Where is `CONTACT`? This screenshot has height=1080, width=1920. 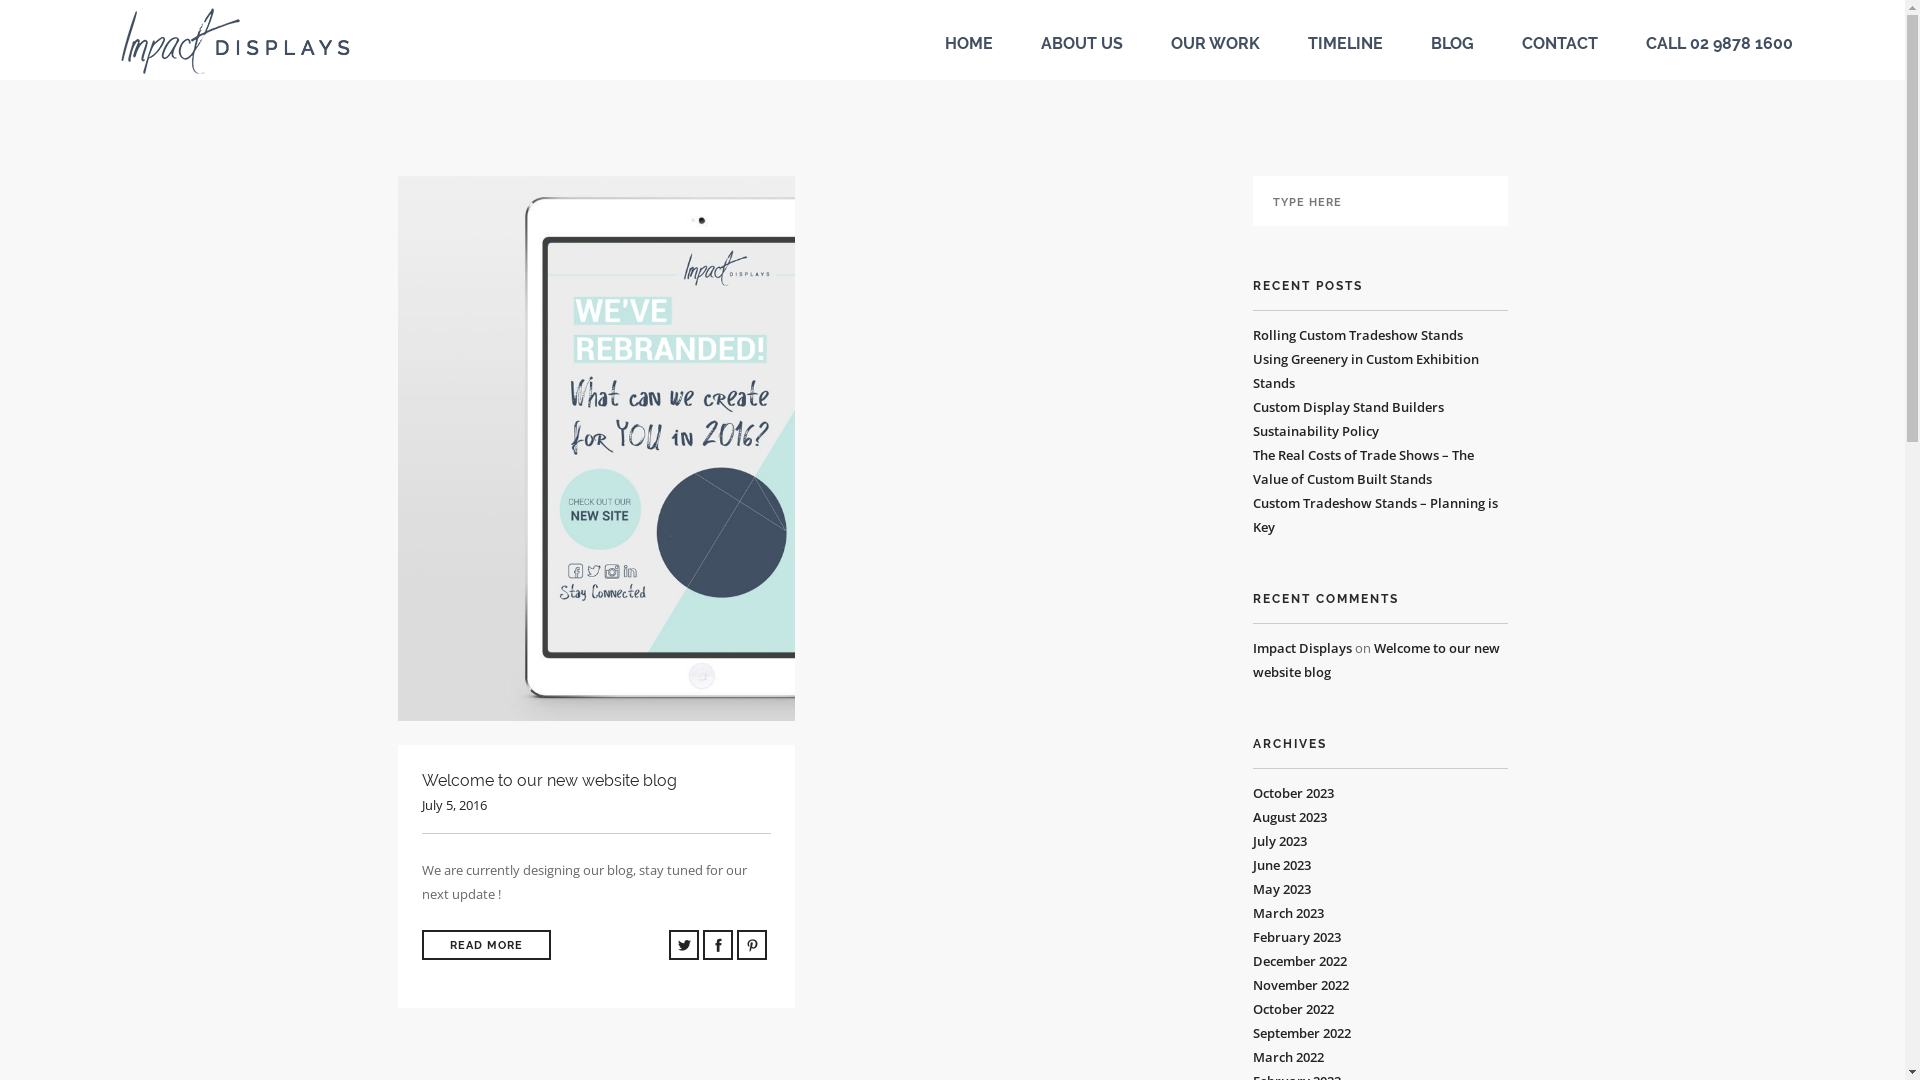 CONTACT is located at coordinates (1560, 44).